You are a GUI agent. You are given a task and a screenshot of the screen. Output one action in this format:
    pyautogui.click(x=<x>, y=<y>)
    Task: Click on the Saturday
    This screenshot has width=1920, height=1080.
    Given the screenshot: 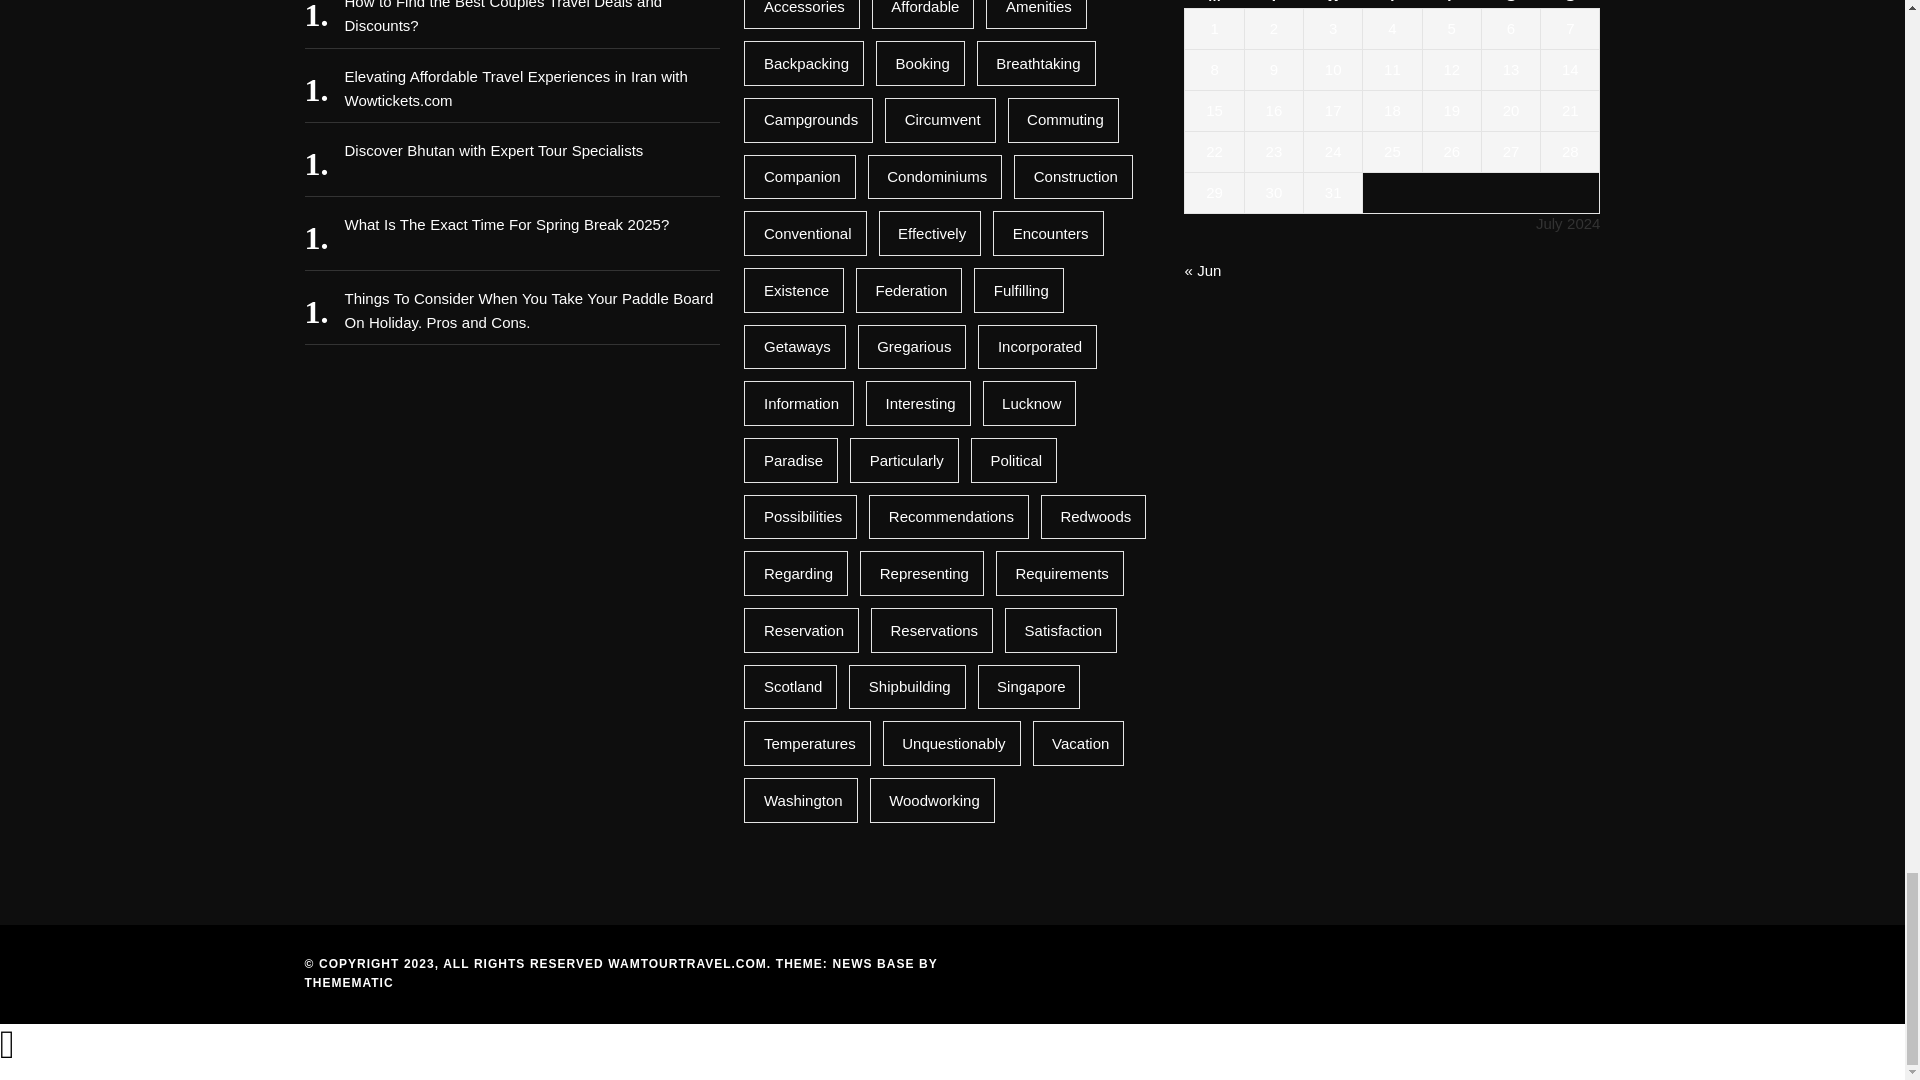 What is the action you would take?
    pyautogui.click(x=1510, y=4)
    